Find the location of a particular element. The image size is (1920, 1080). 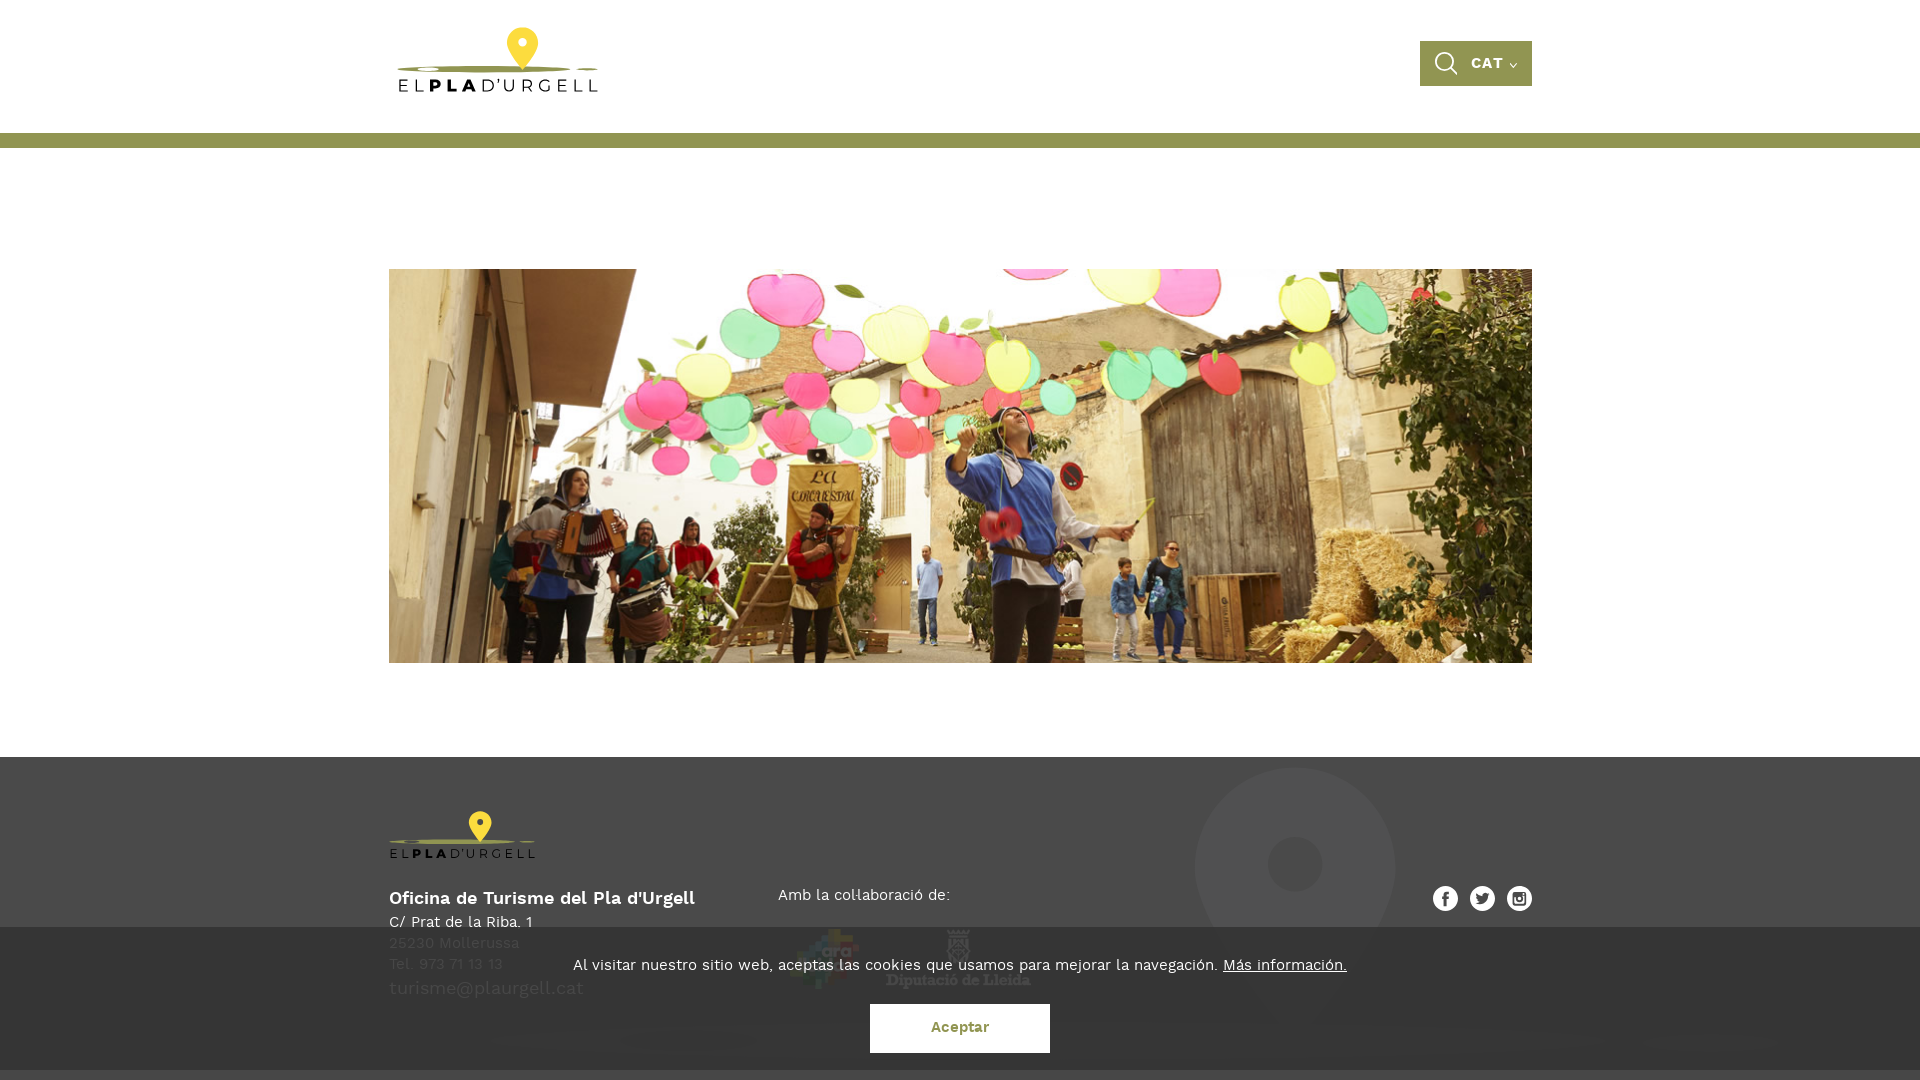

Aceptar is located at coordinates (960, 1029).